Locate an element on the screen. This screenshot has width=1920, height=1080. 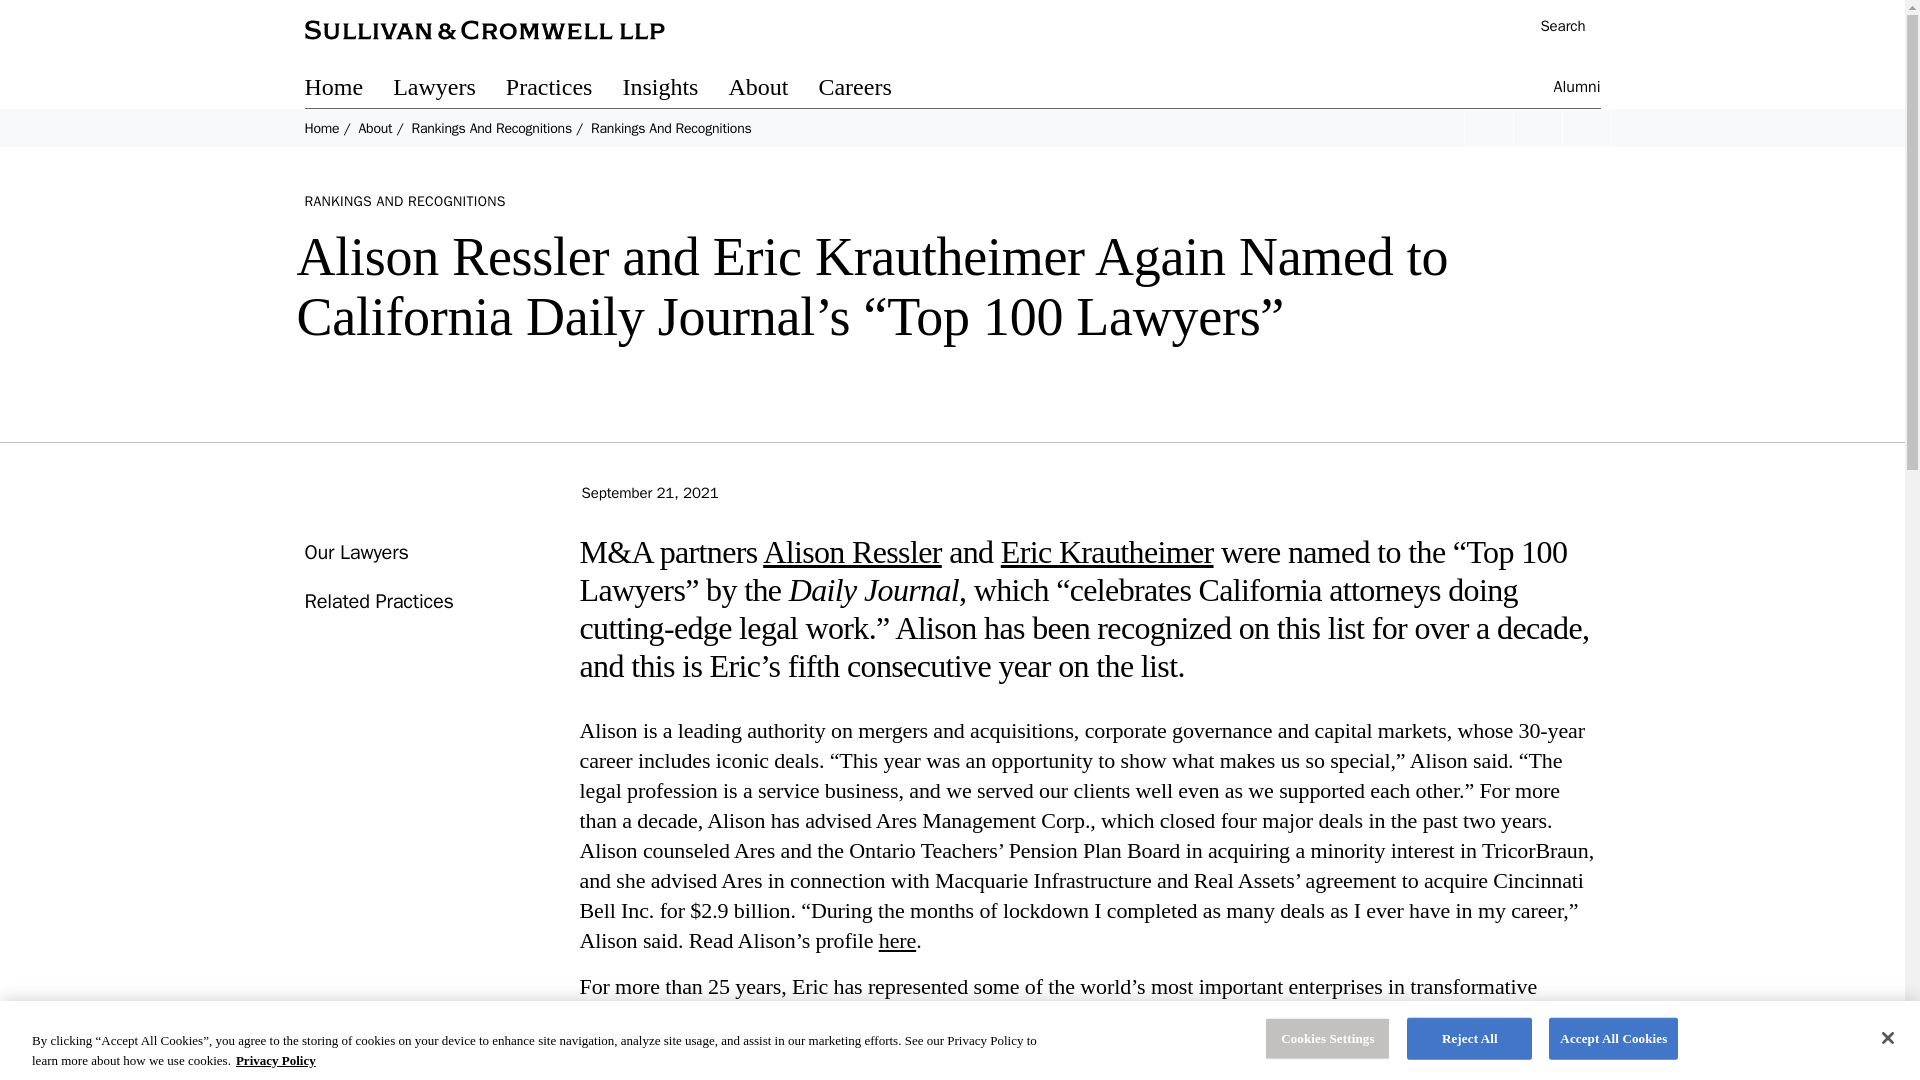
here is located at coordinates (897, 940).